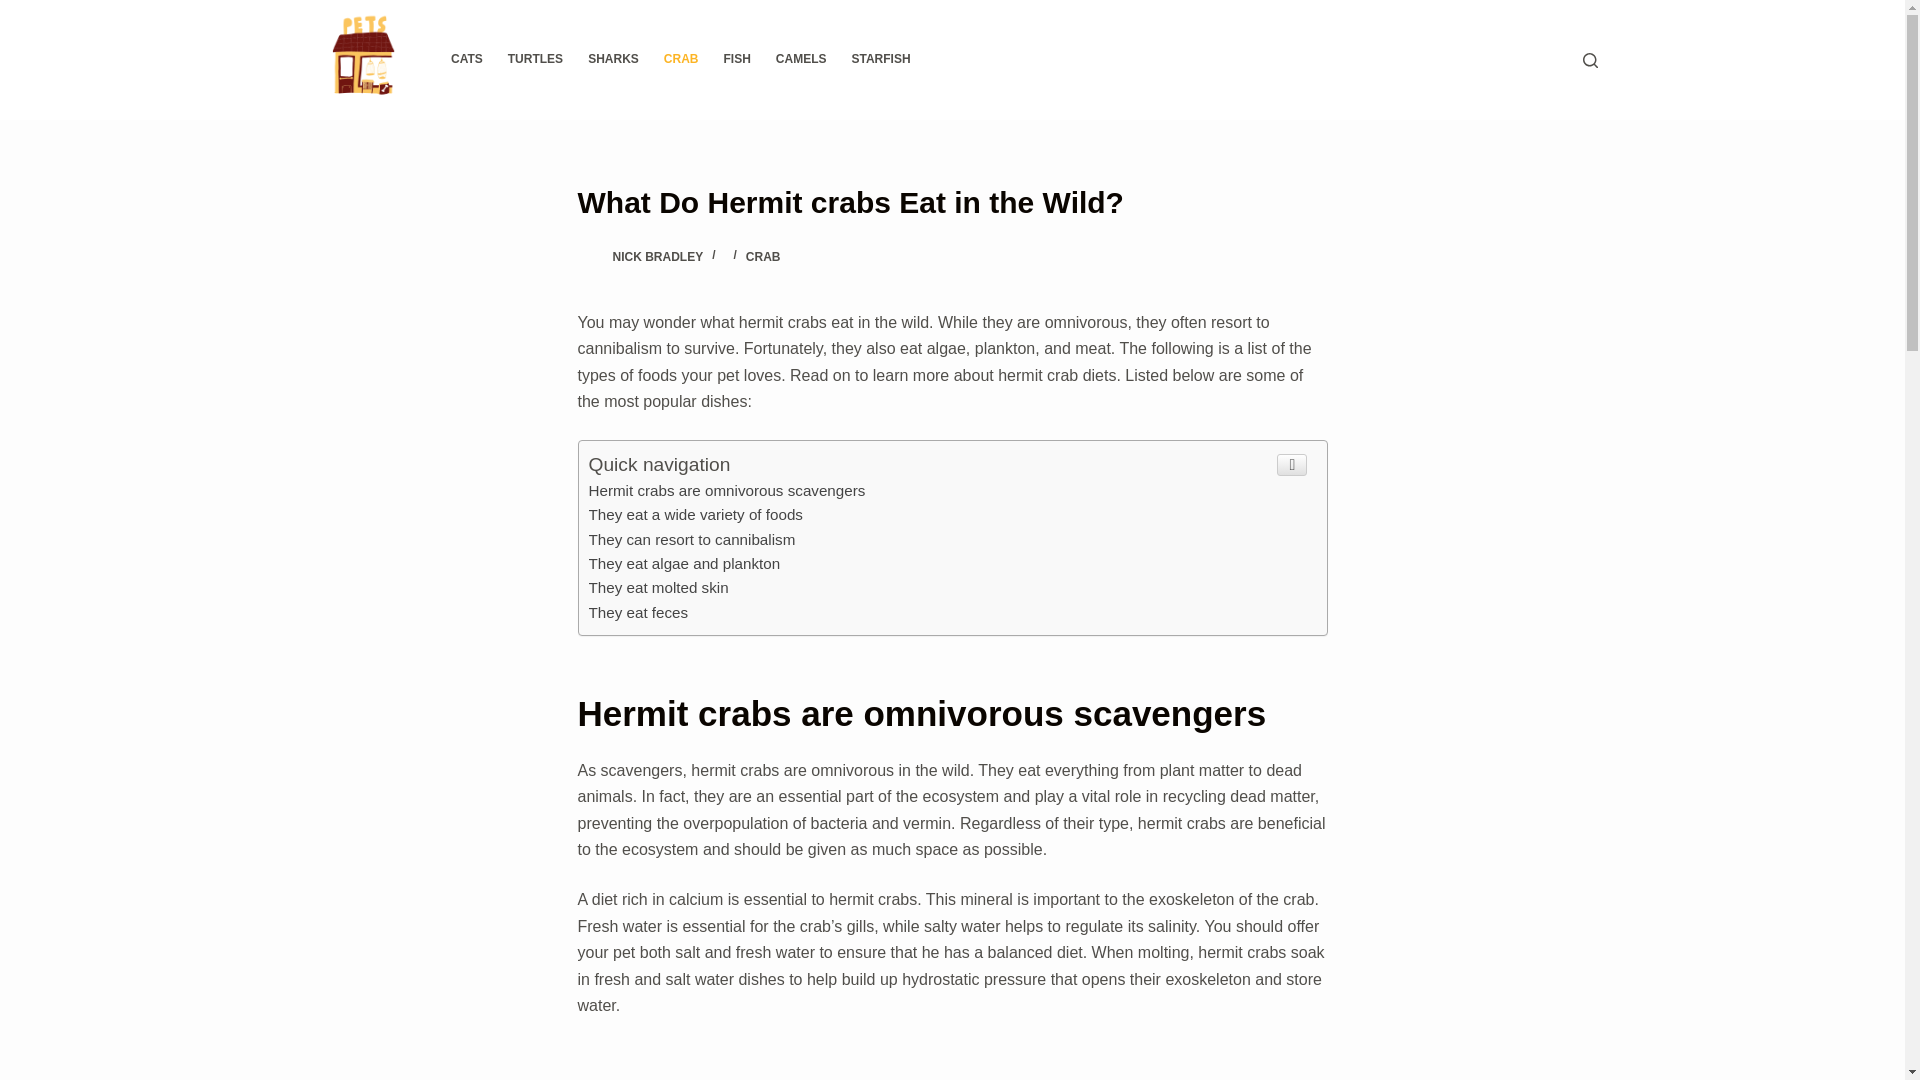 The width and height of the screenshot is (1920, 1080). Describe the element at coordinates (690, 539) in the screenshot. I see `They can resort to cannibalism` at that location.